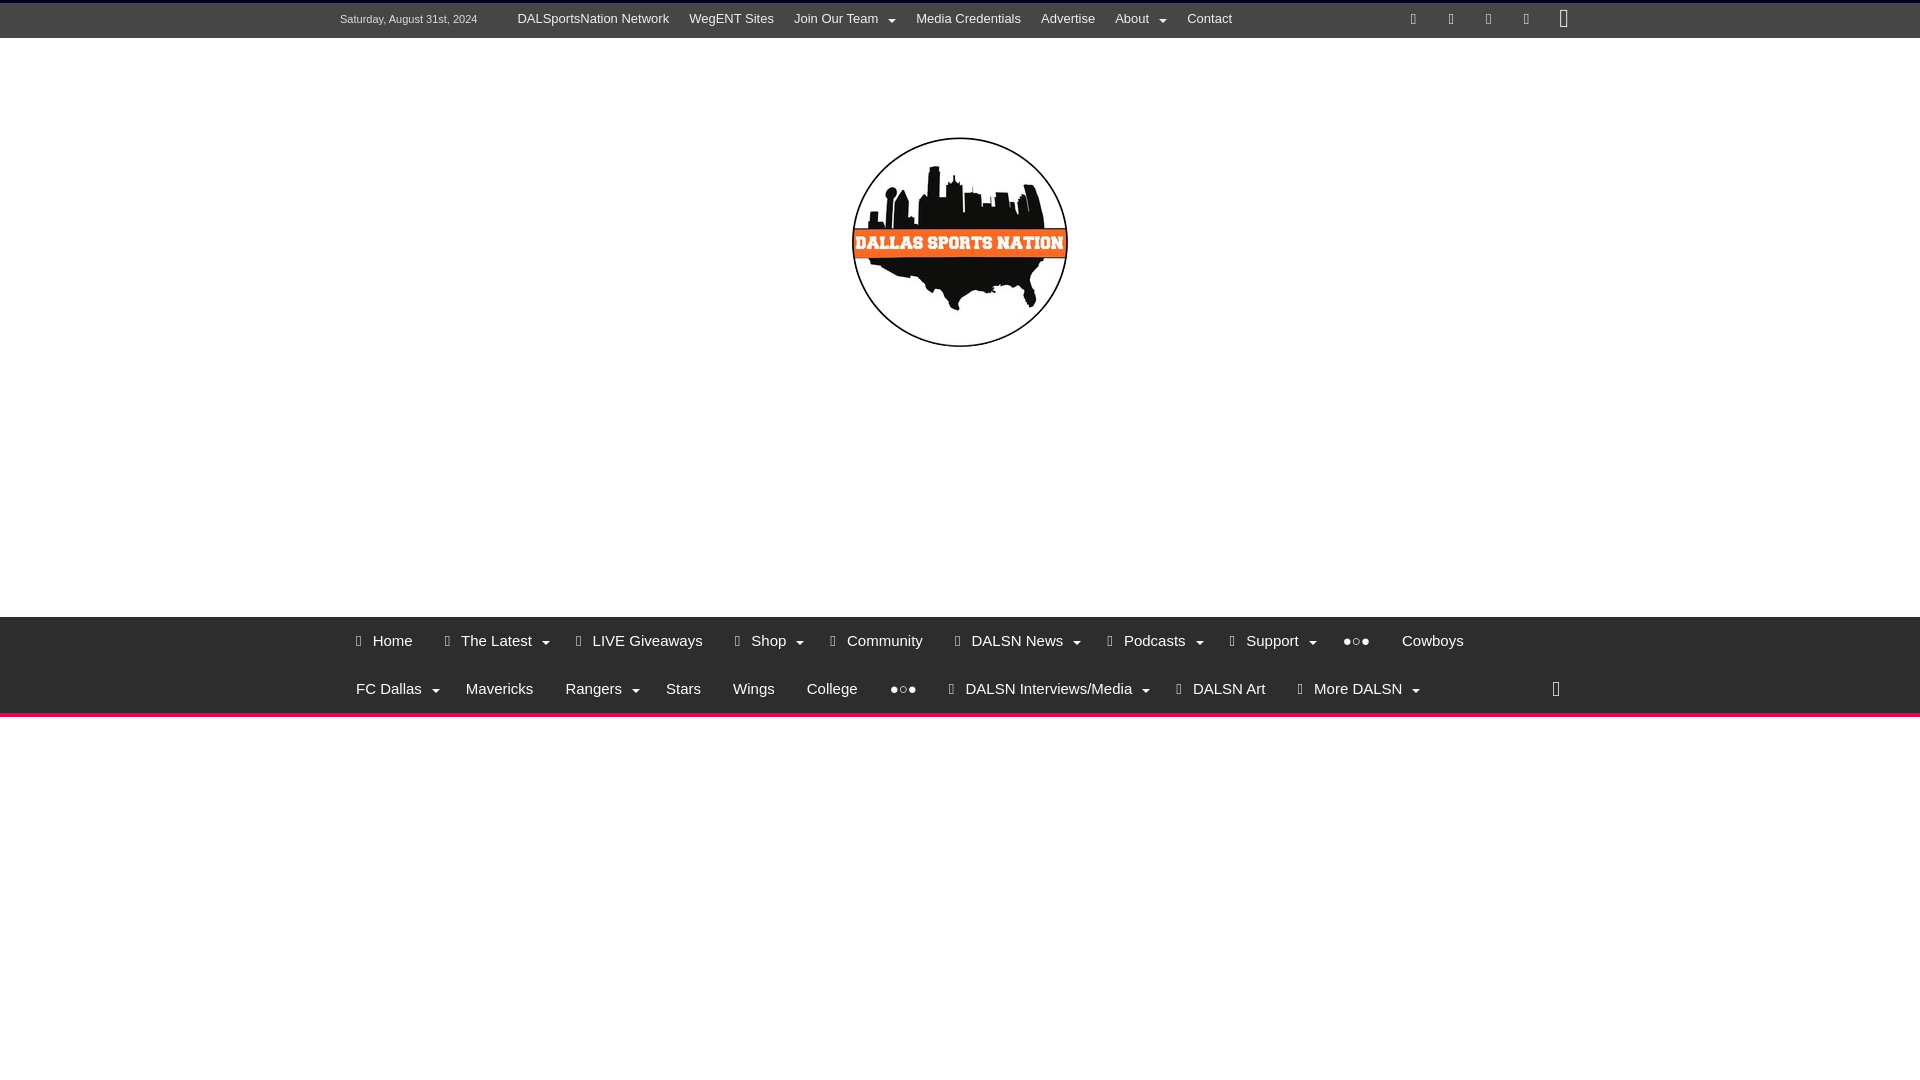 The image size is (1920, 1080). I want to click on Realtime sports scoreboard widget, so click(960, 483).